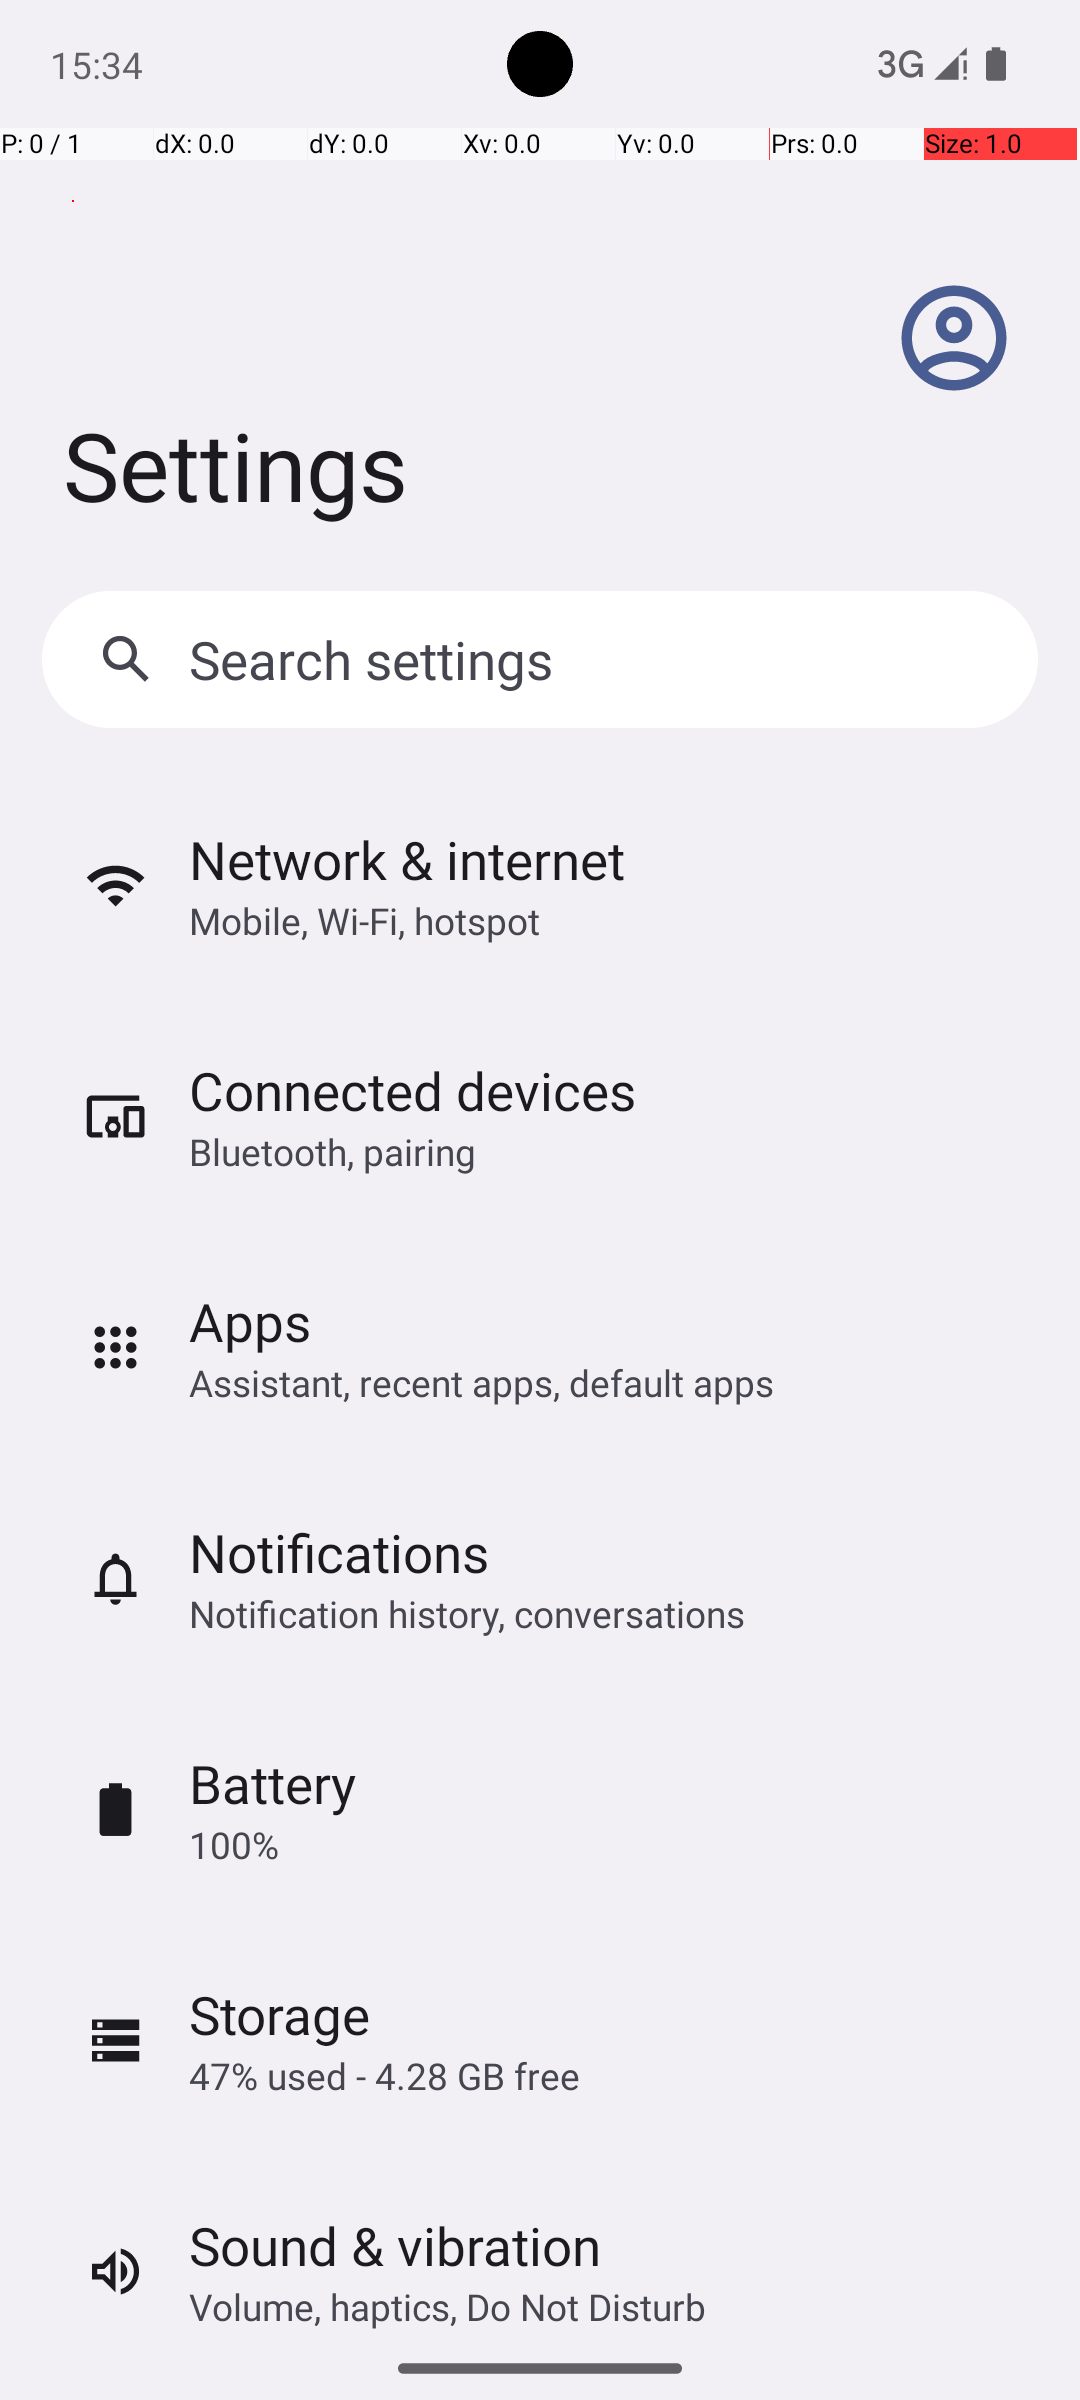 This screenshot has height=2400, width=1080. I want to click on 47% used - 4.28 GB free, so click(384, 2076).